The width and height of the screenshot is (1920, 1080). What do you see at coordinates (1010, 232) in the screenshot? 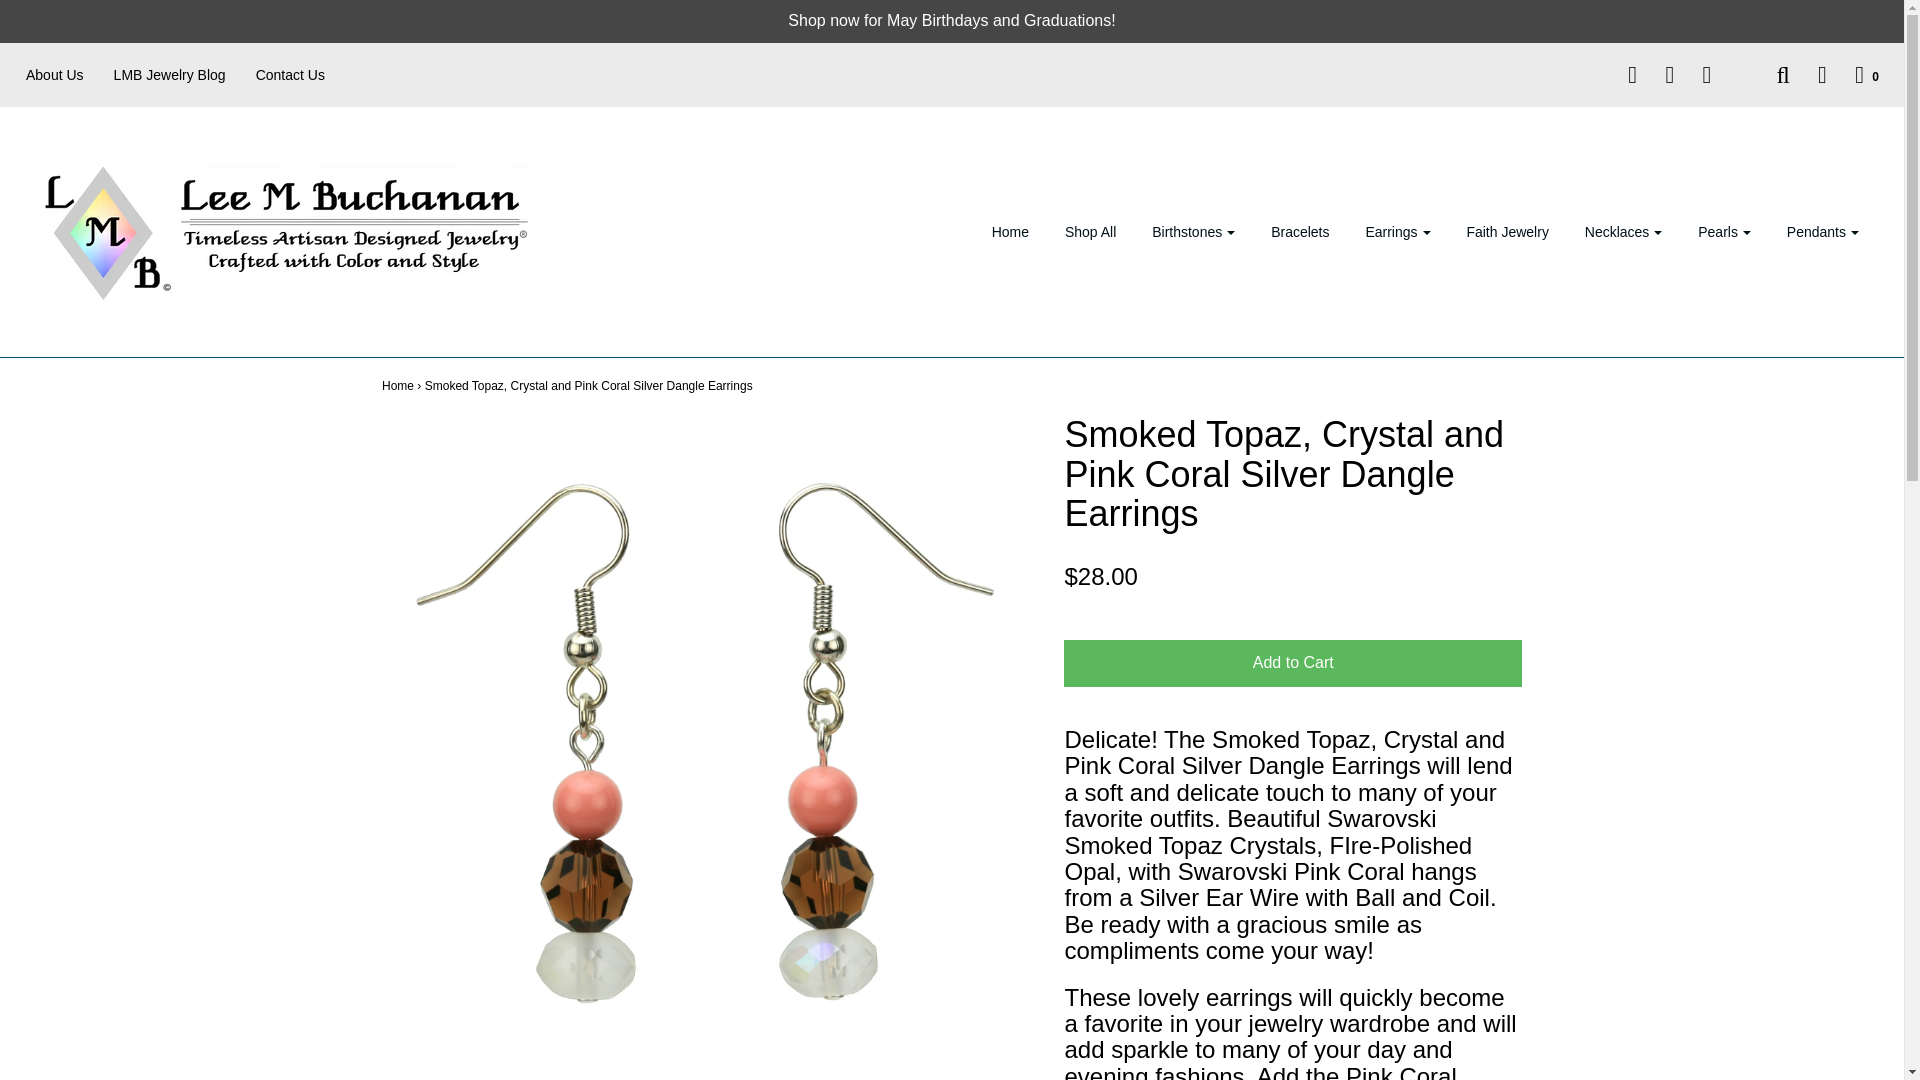
I see `Home` at bounding box center [1010, 232].